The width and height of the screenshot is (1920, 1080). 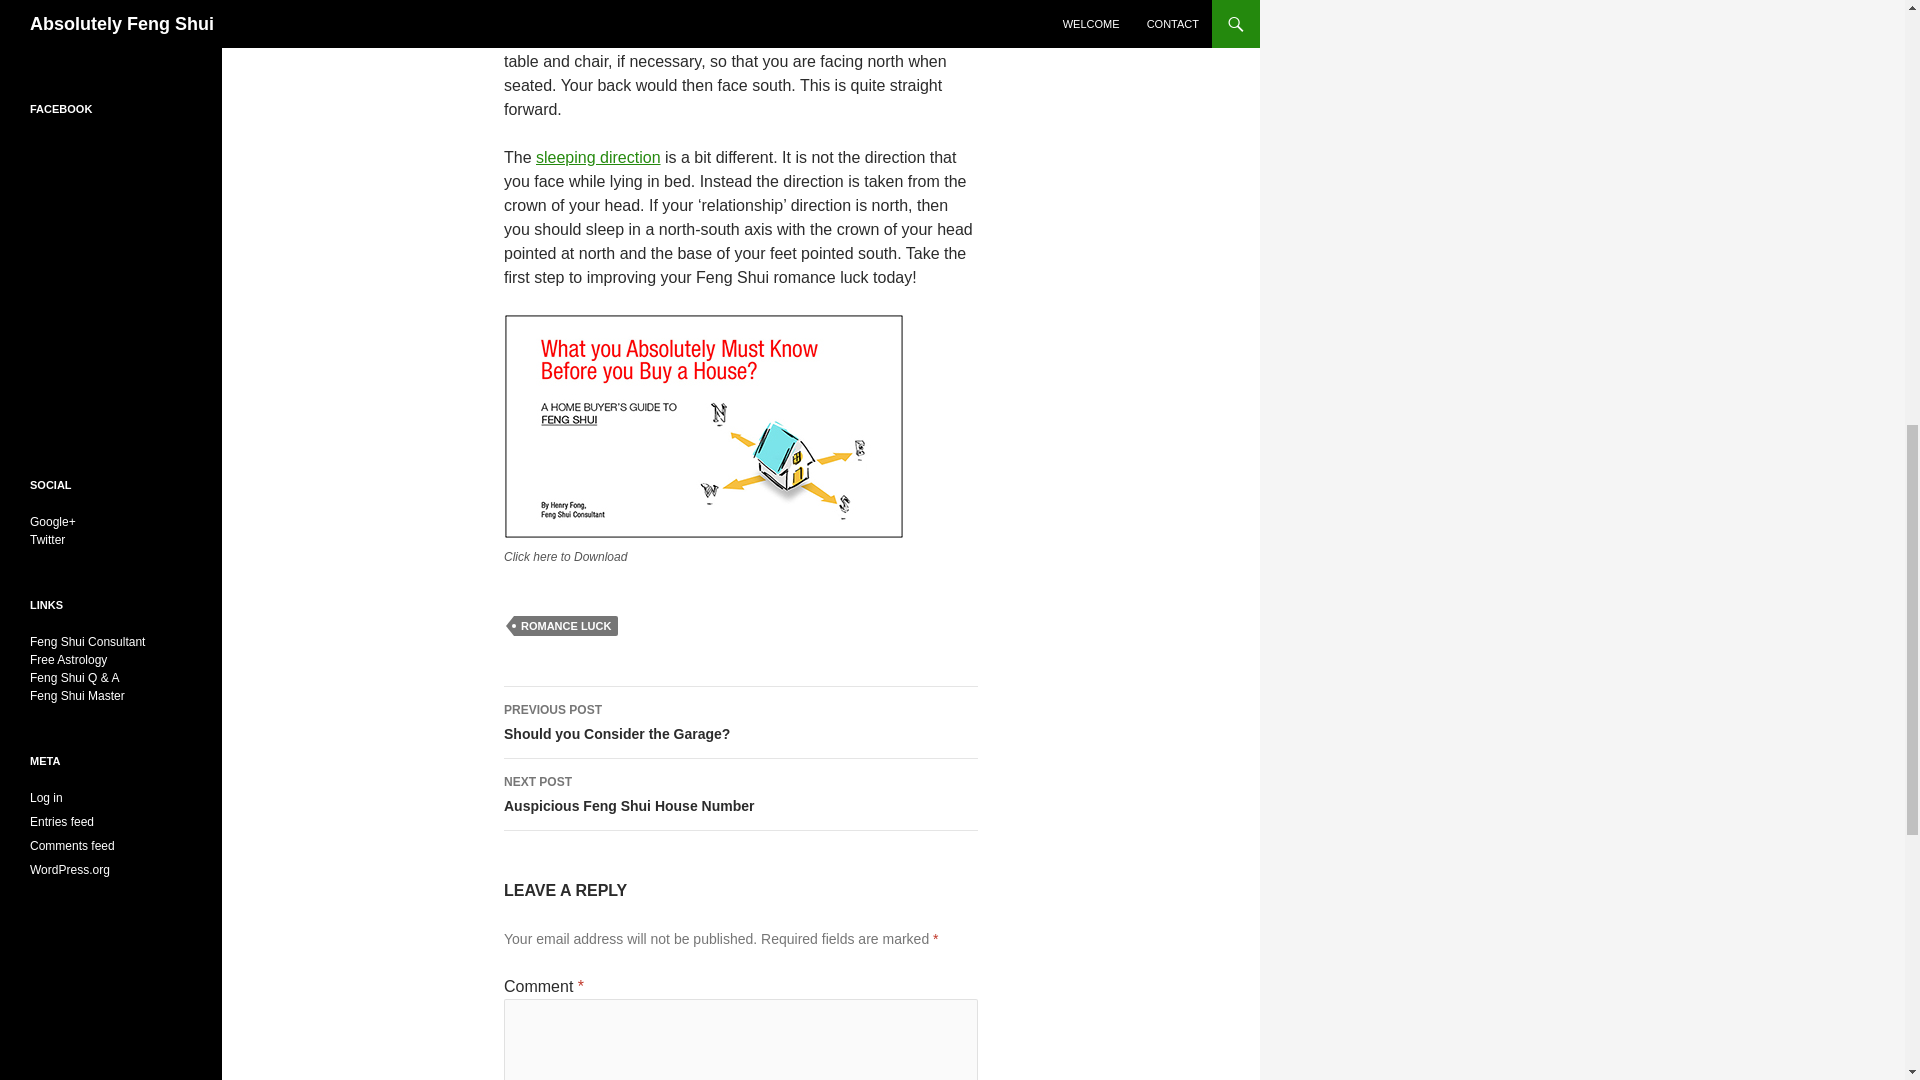 What do you see at coordinates (740, 794) in the screenshot?
I see `ROMANCE LUCK` at bounding box center [740, 794].